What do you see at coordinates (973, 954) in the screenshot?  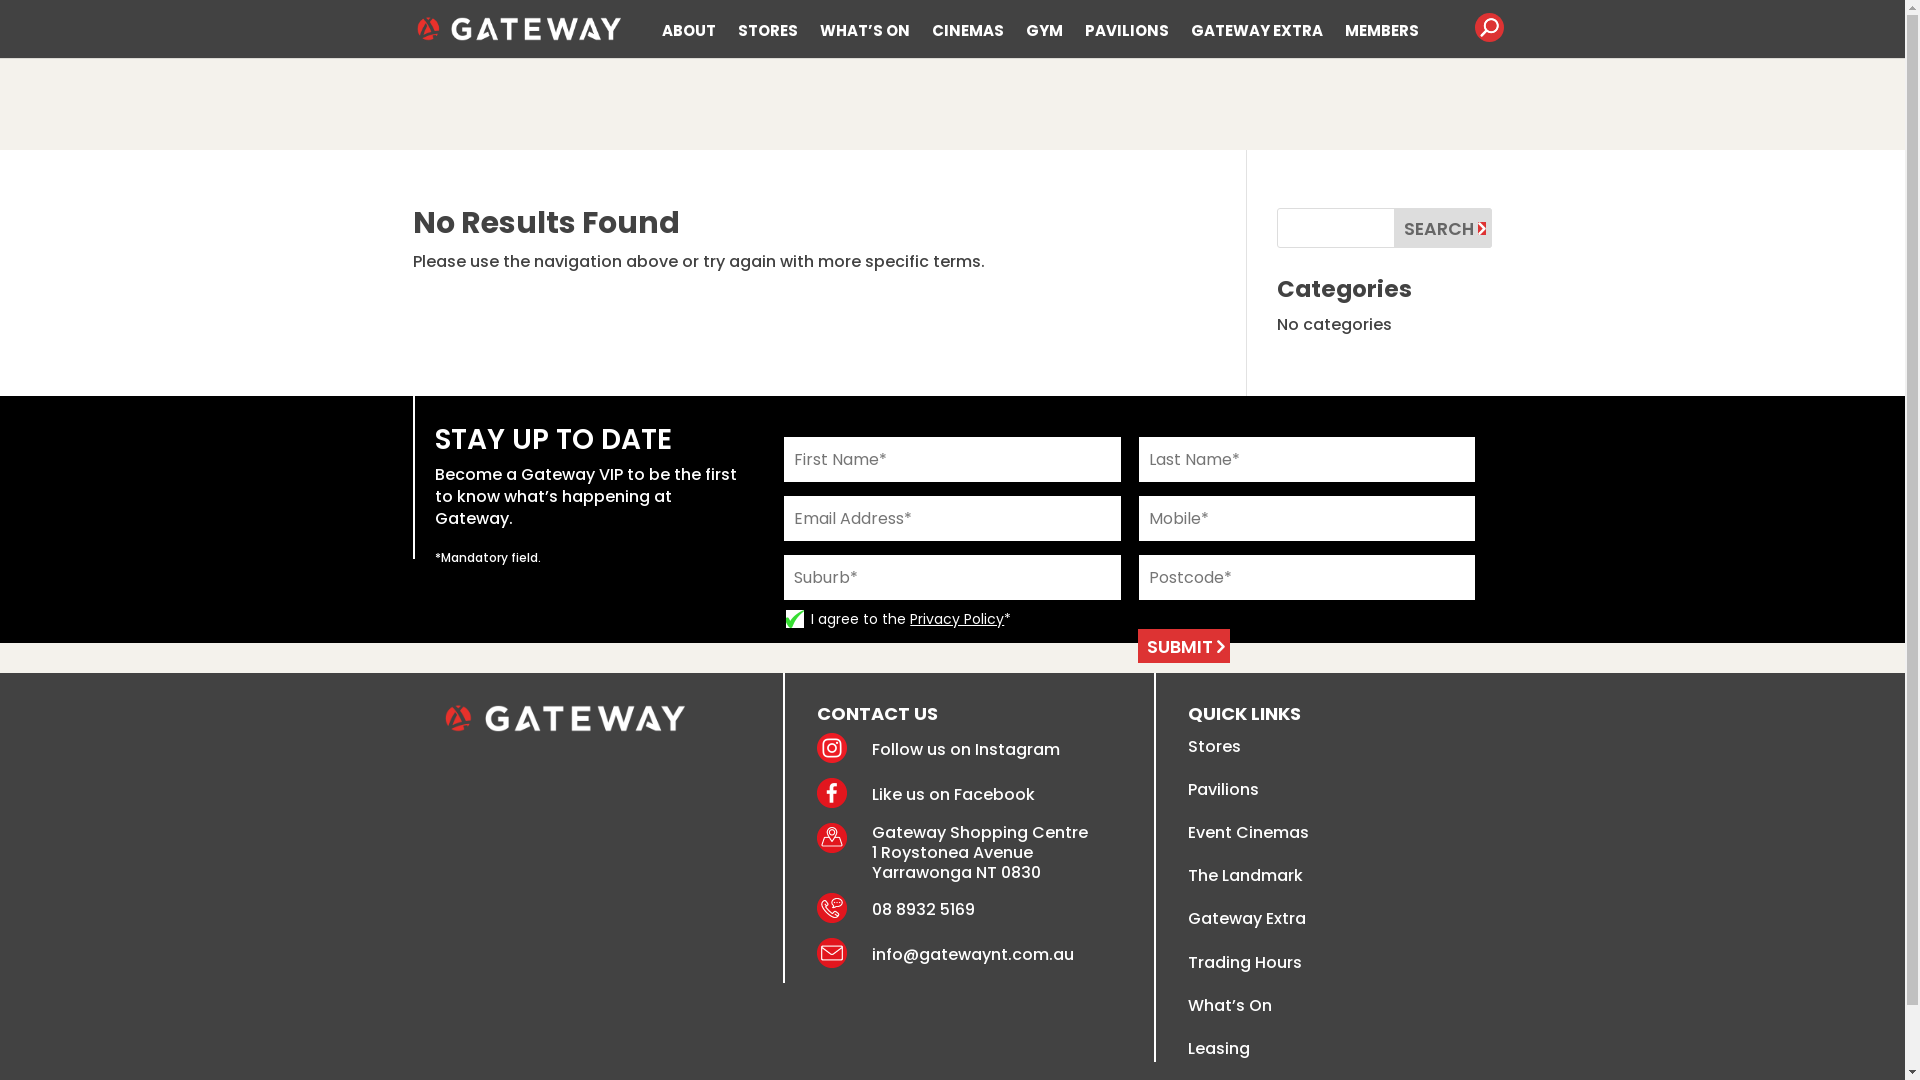 I see `info@gatewaynt.com.au` at bounding box center [973, 954].